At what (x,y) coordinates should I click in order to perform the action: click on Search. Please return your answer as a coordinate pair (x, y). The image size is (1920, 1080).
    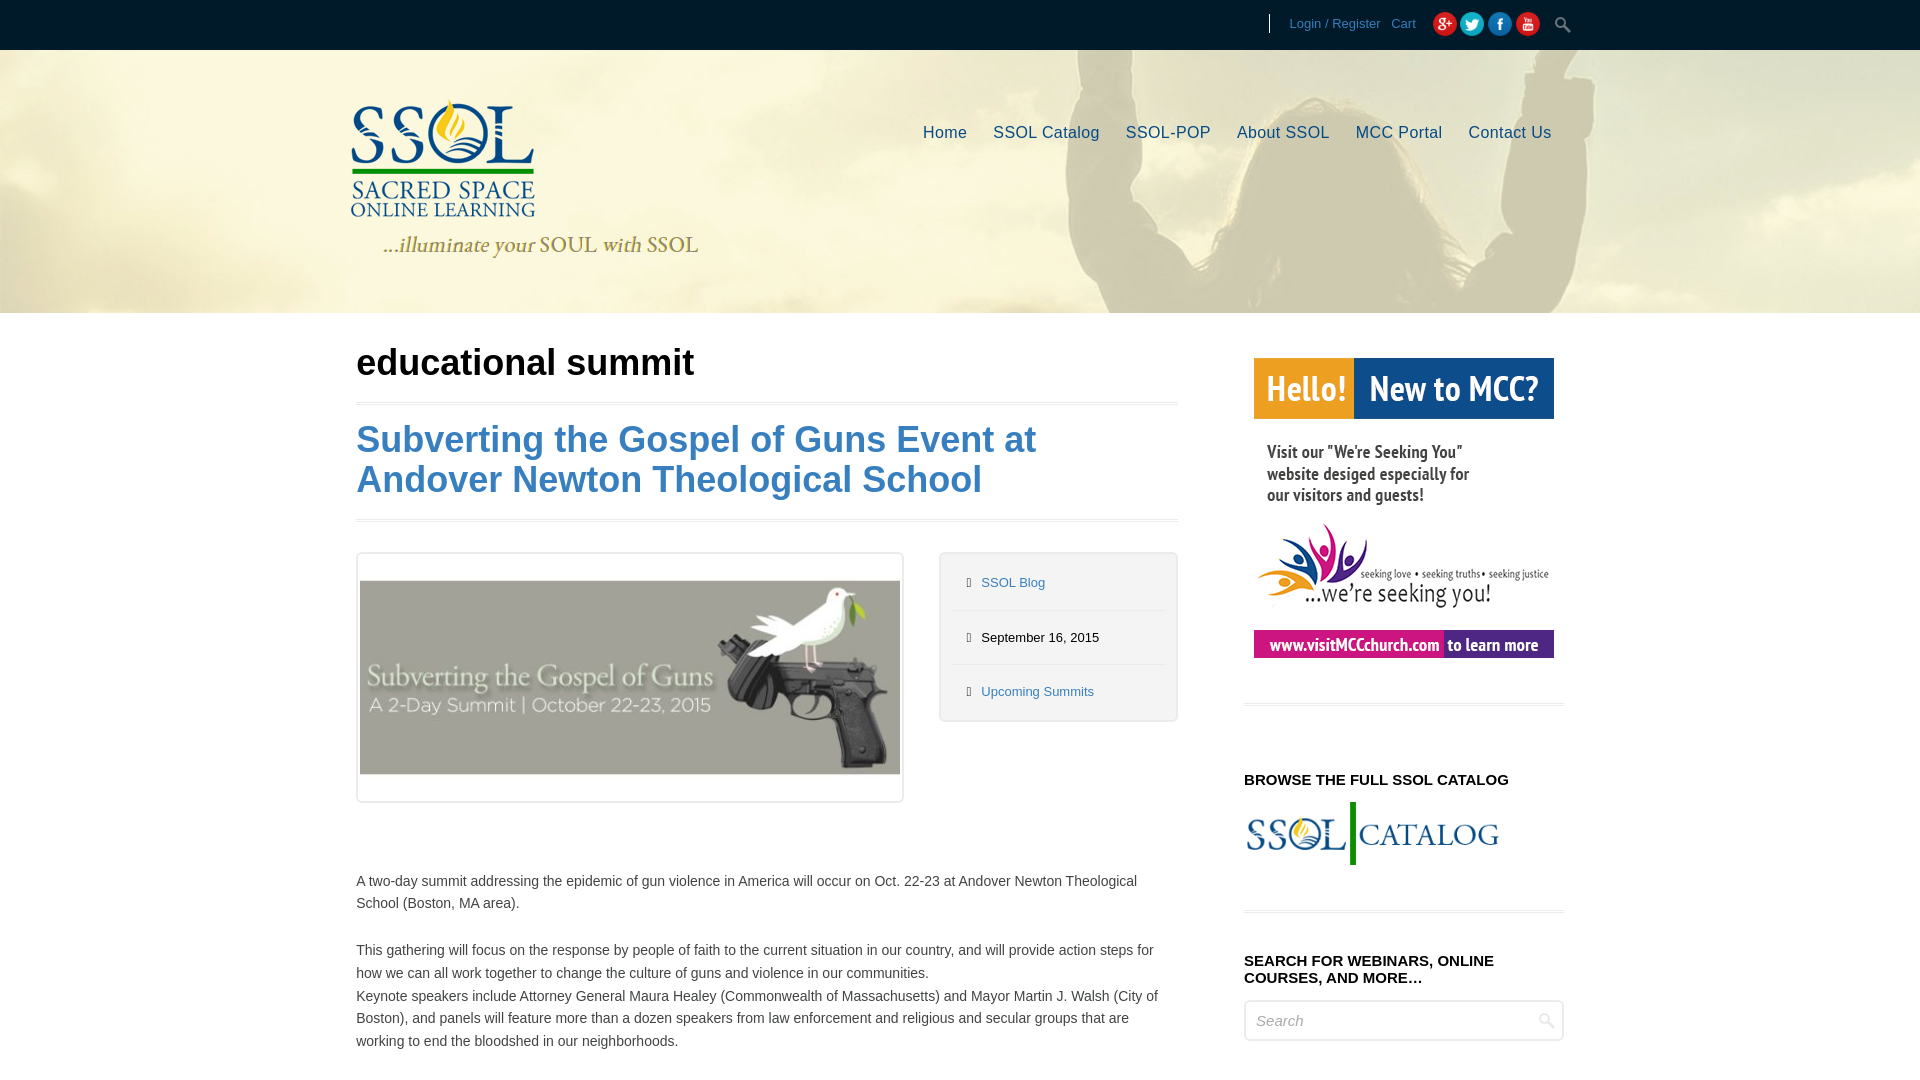
    Looking at the image, I should click on (1404, 1020).